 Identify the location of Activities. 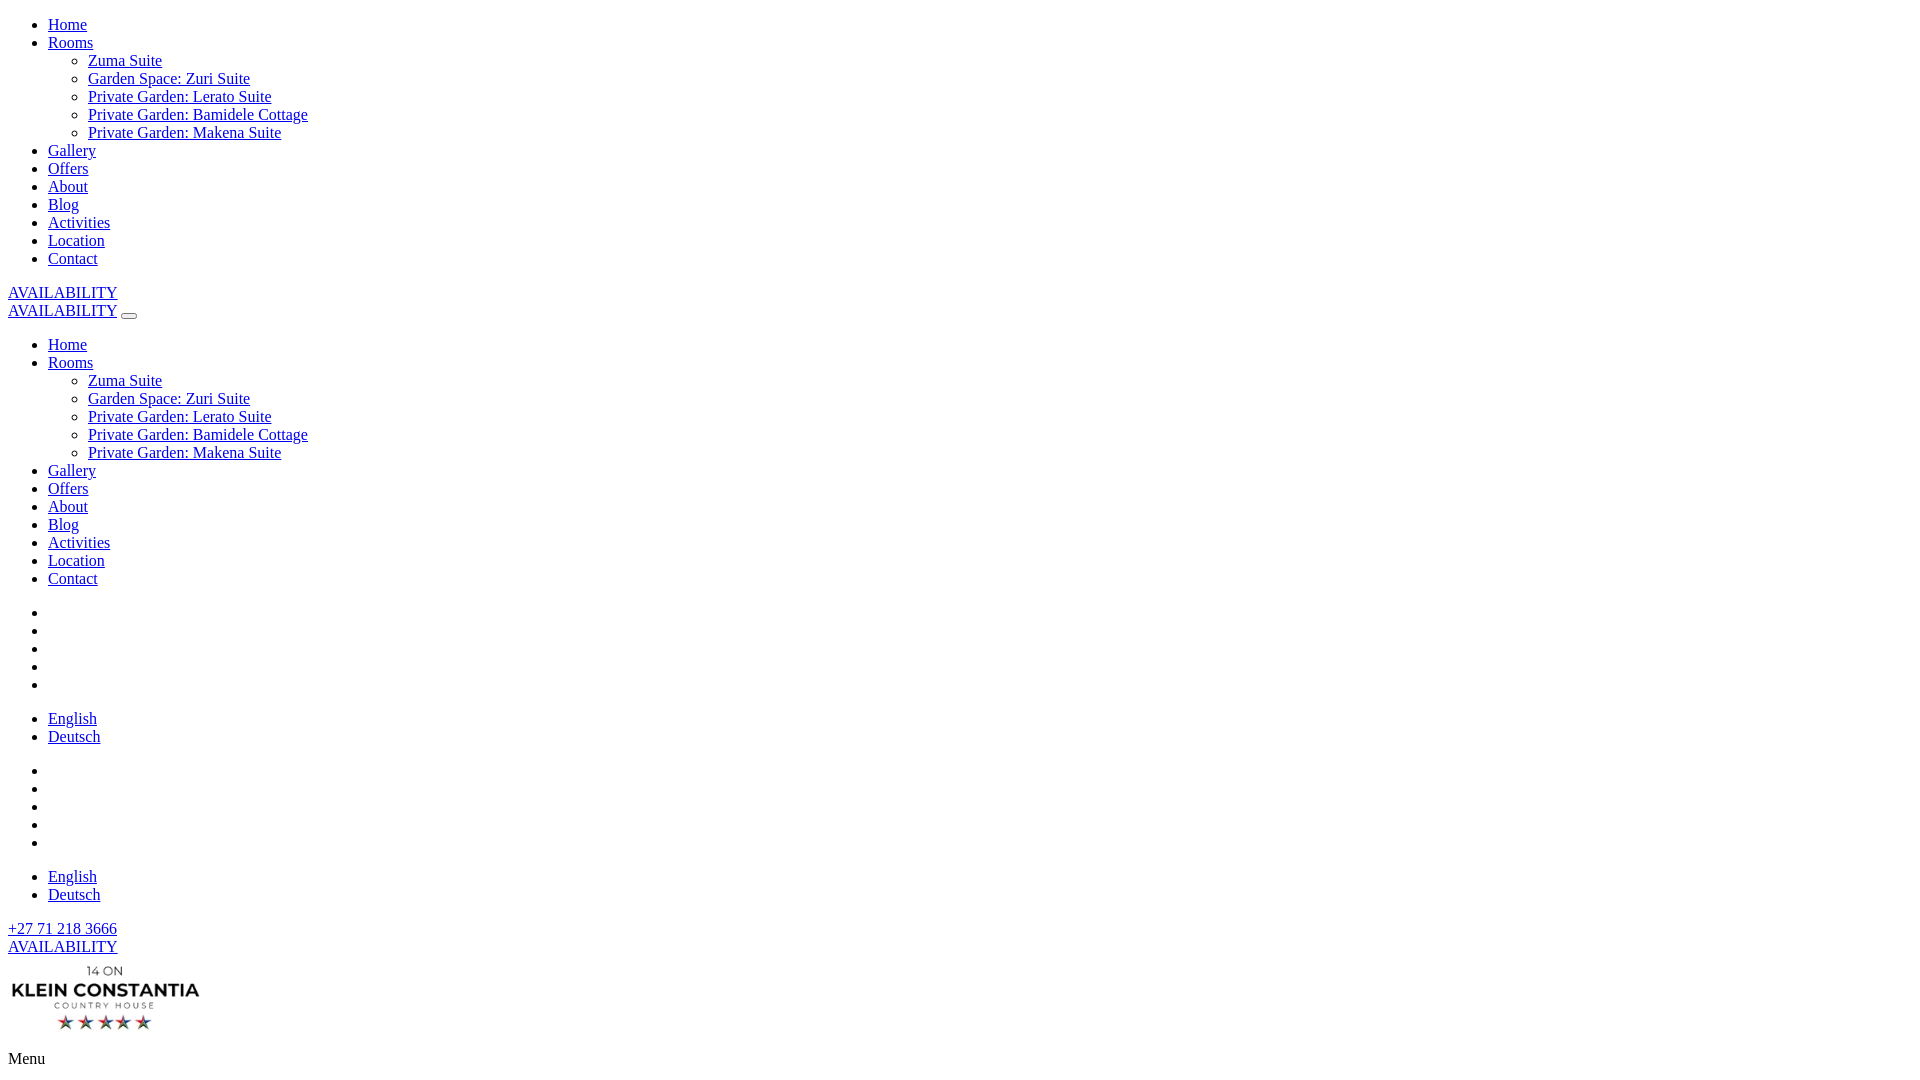
(79, 542).